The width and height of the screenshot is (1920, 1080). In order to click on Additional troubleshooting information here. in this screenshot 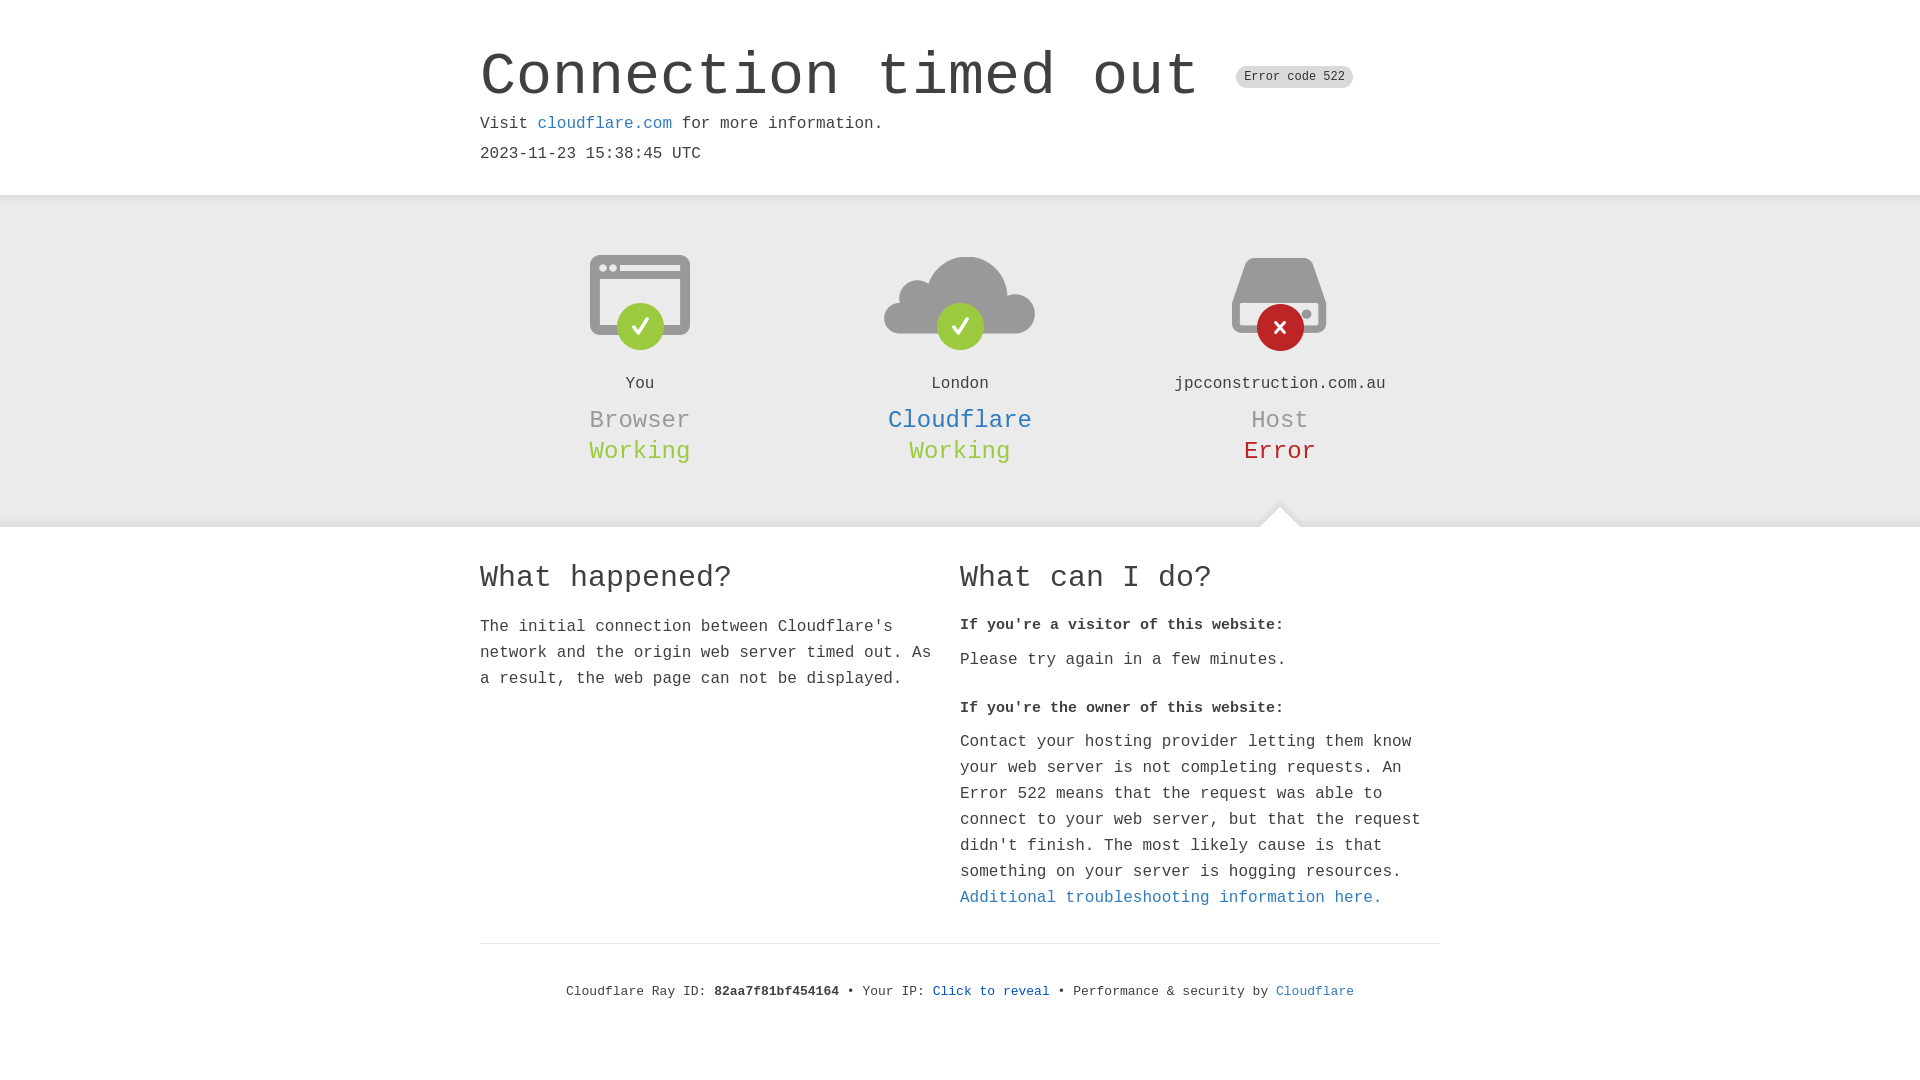, I will do `click(1171, 898)`.